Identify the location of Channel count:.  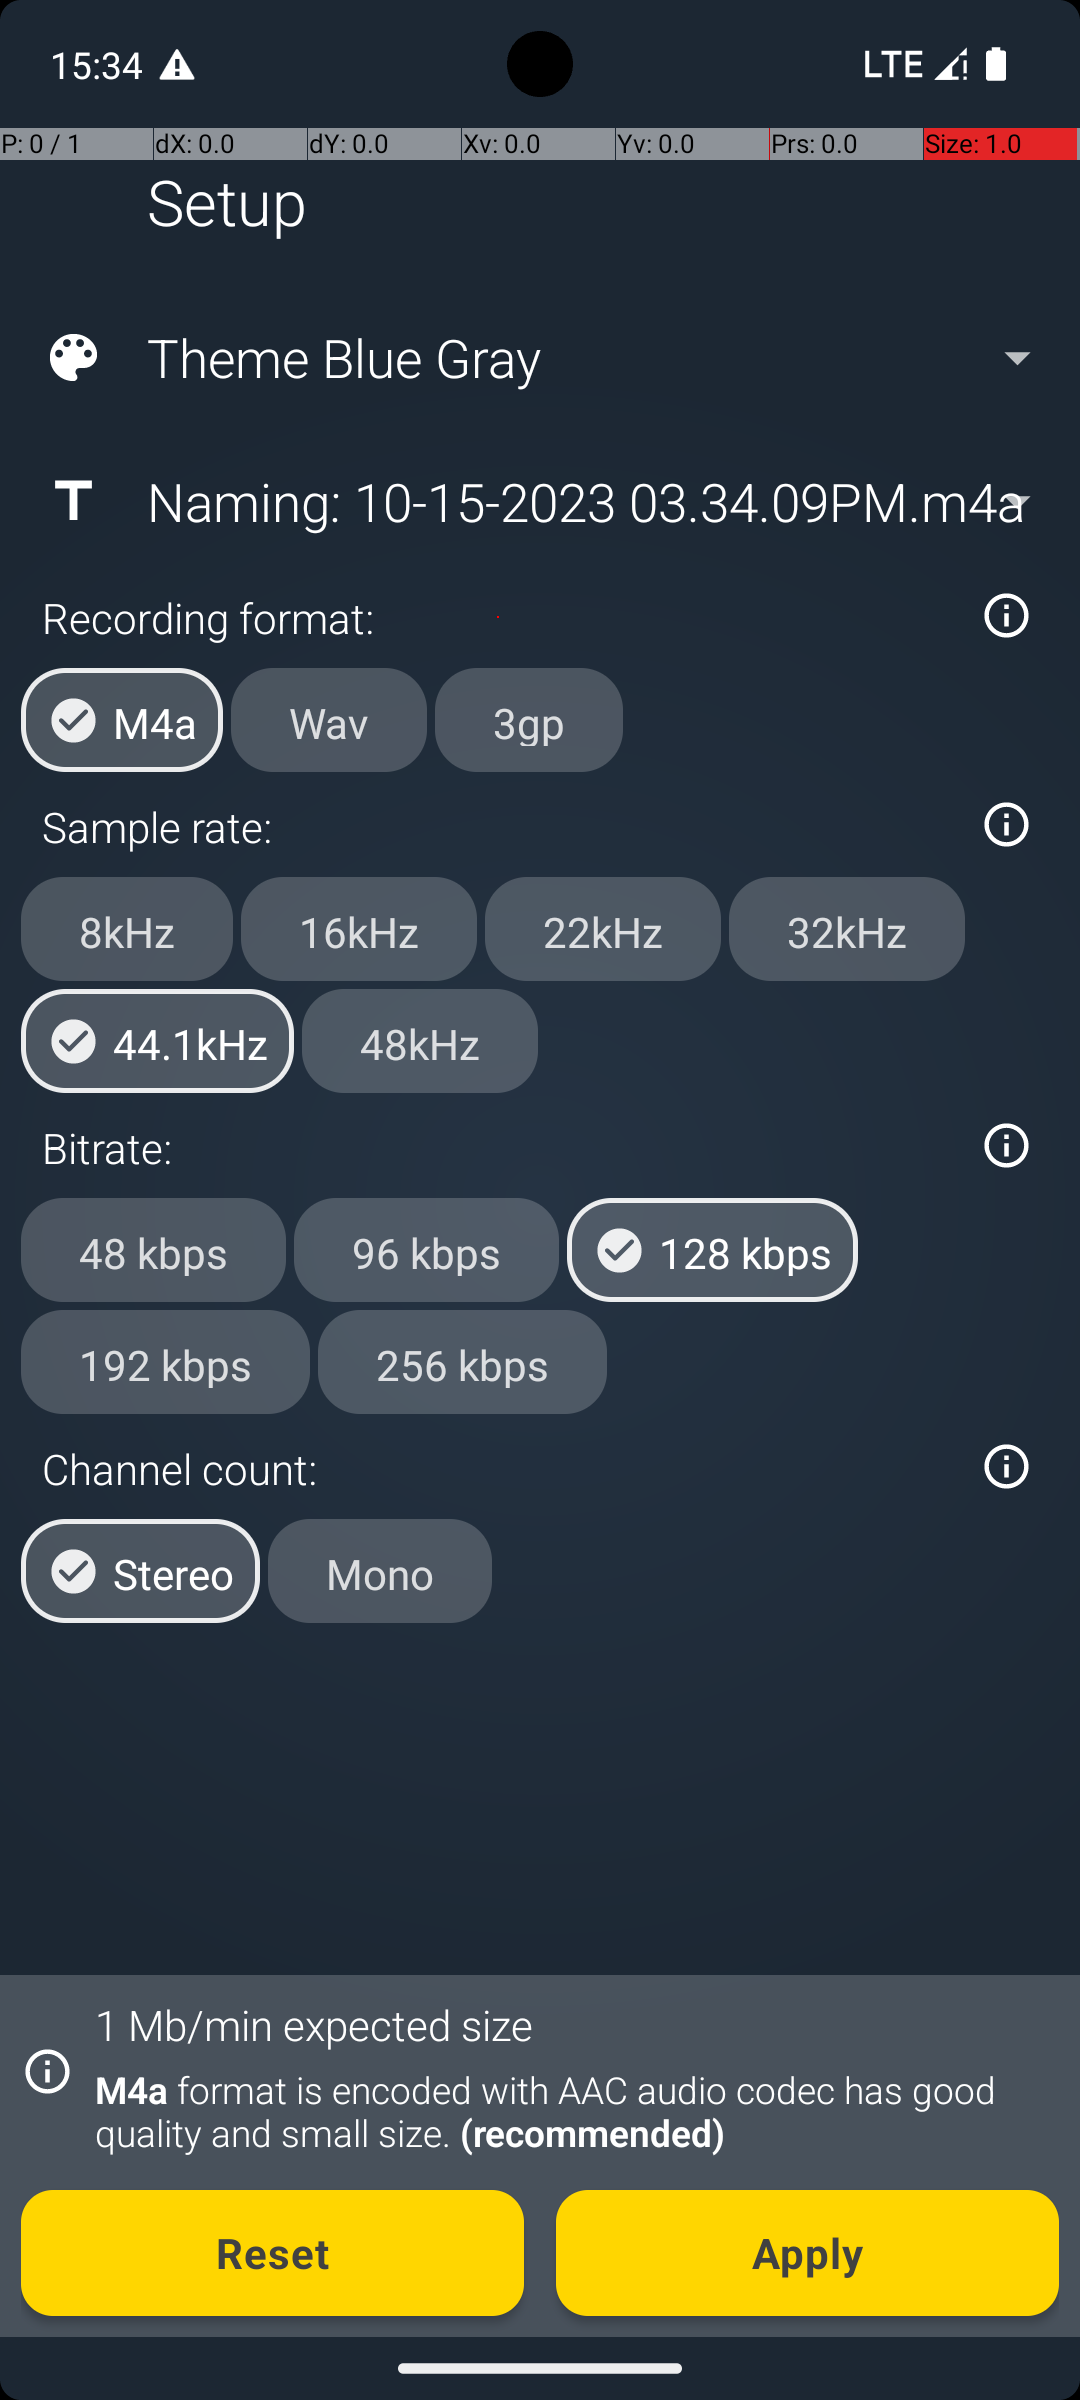
(498, 1468).